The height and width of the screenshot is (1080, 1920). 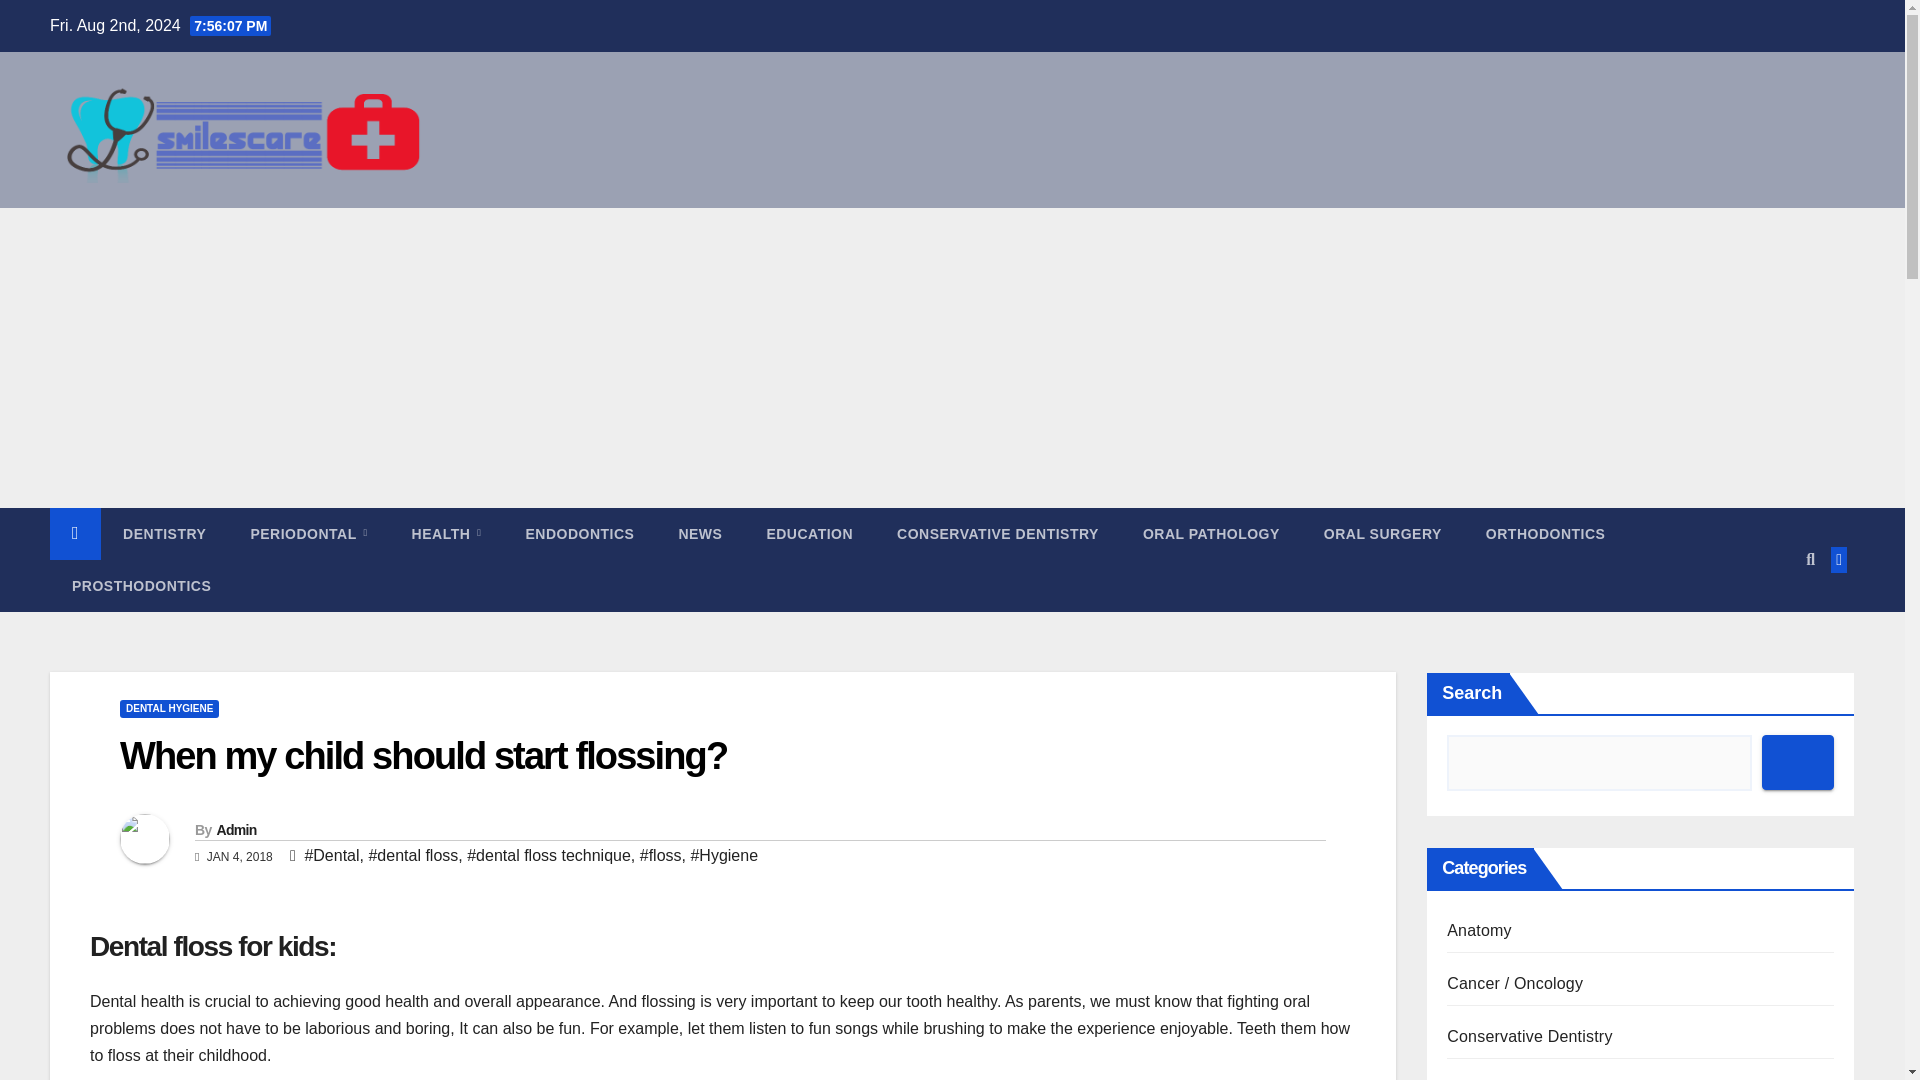 What do you see at coordinates (168, 708) in the screenshot?
I see `DENTAL HYGIENE` at bounding box center [168, 708].